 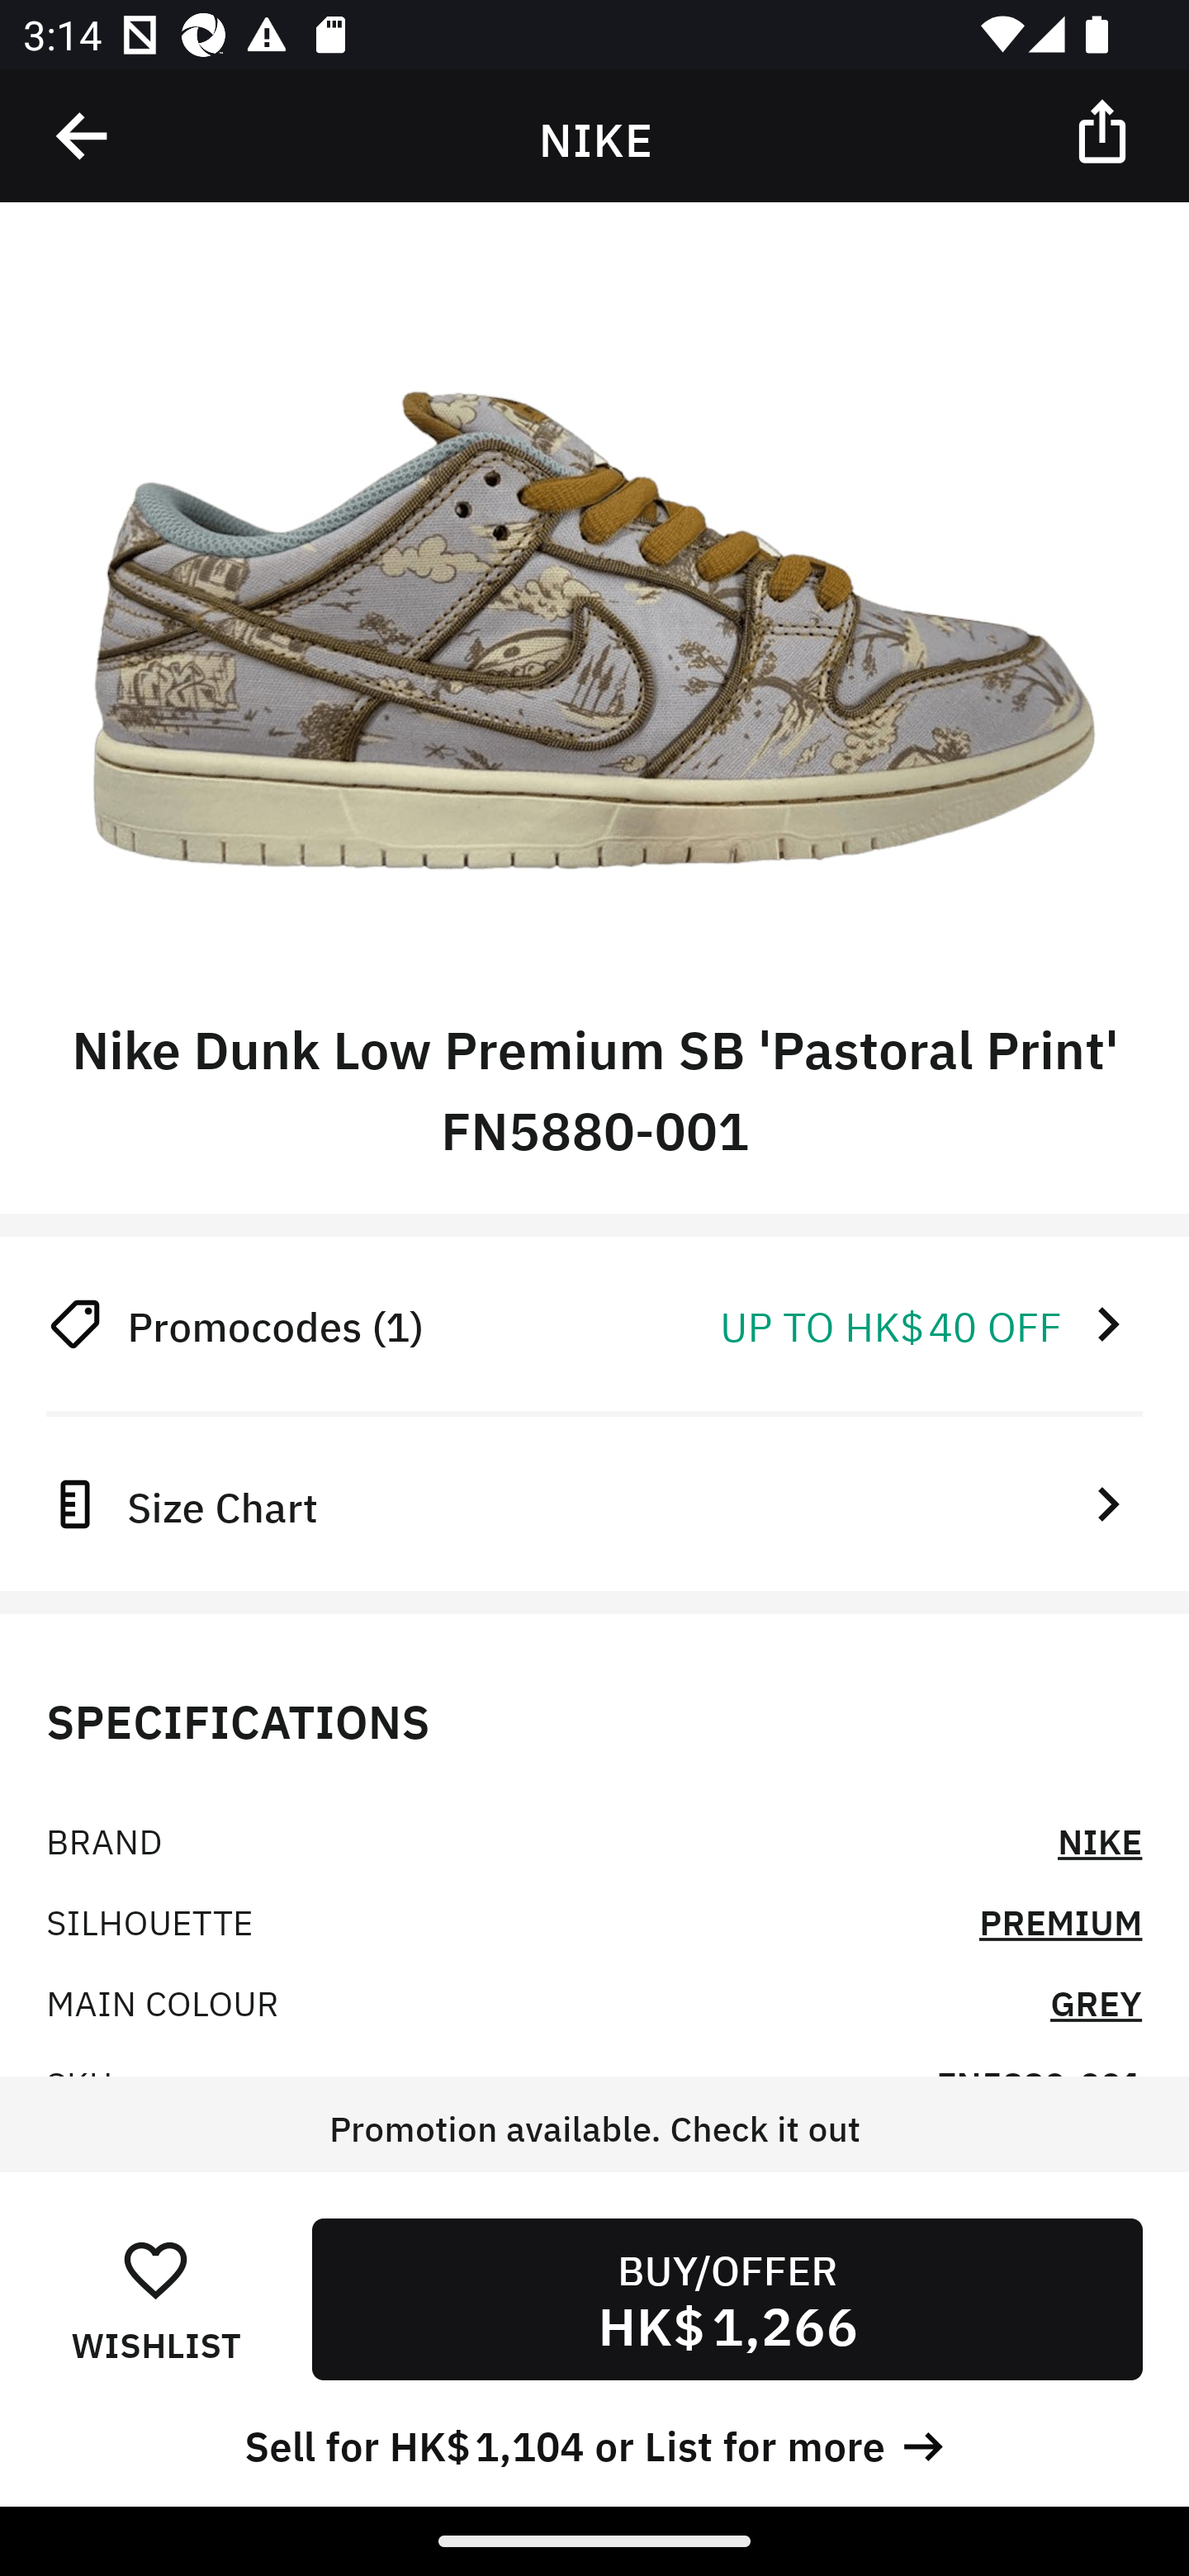 I want to click on Sell for HK$ 1,104 or List for more, so click(x=594, y=2442).